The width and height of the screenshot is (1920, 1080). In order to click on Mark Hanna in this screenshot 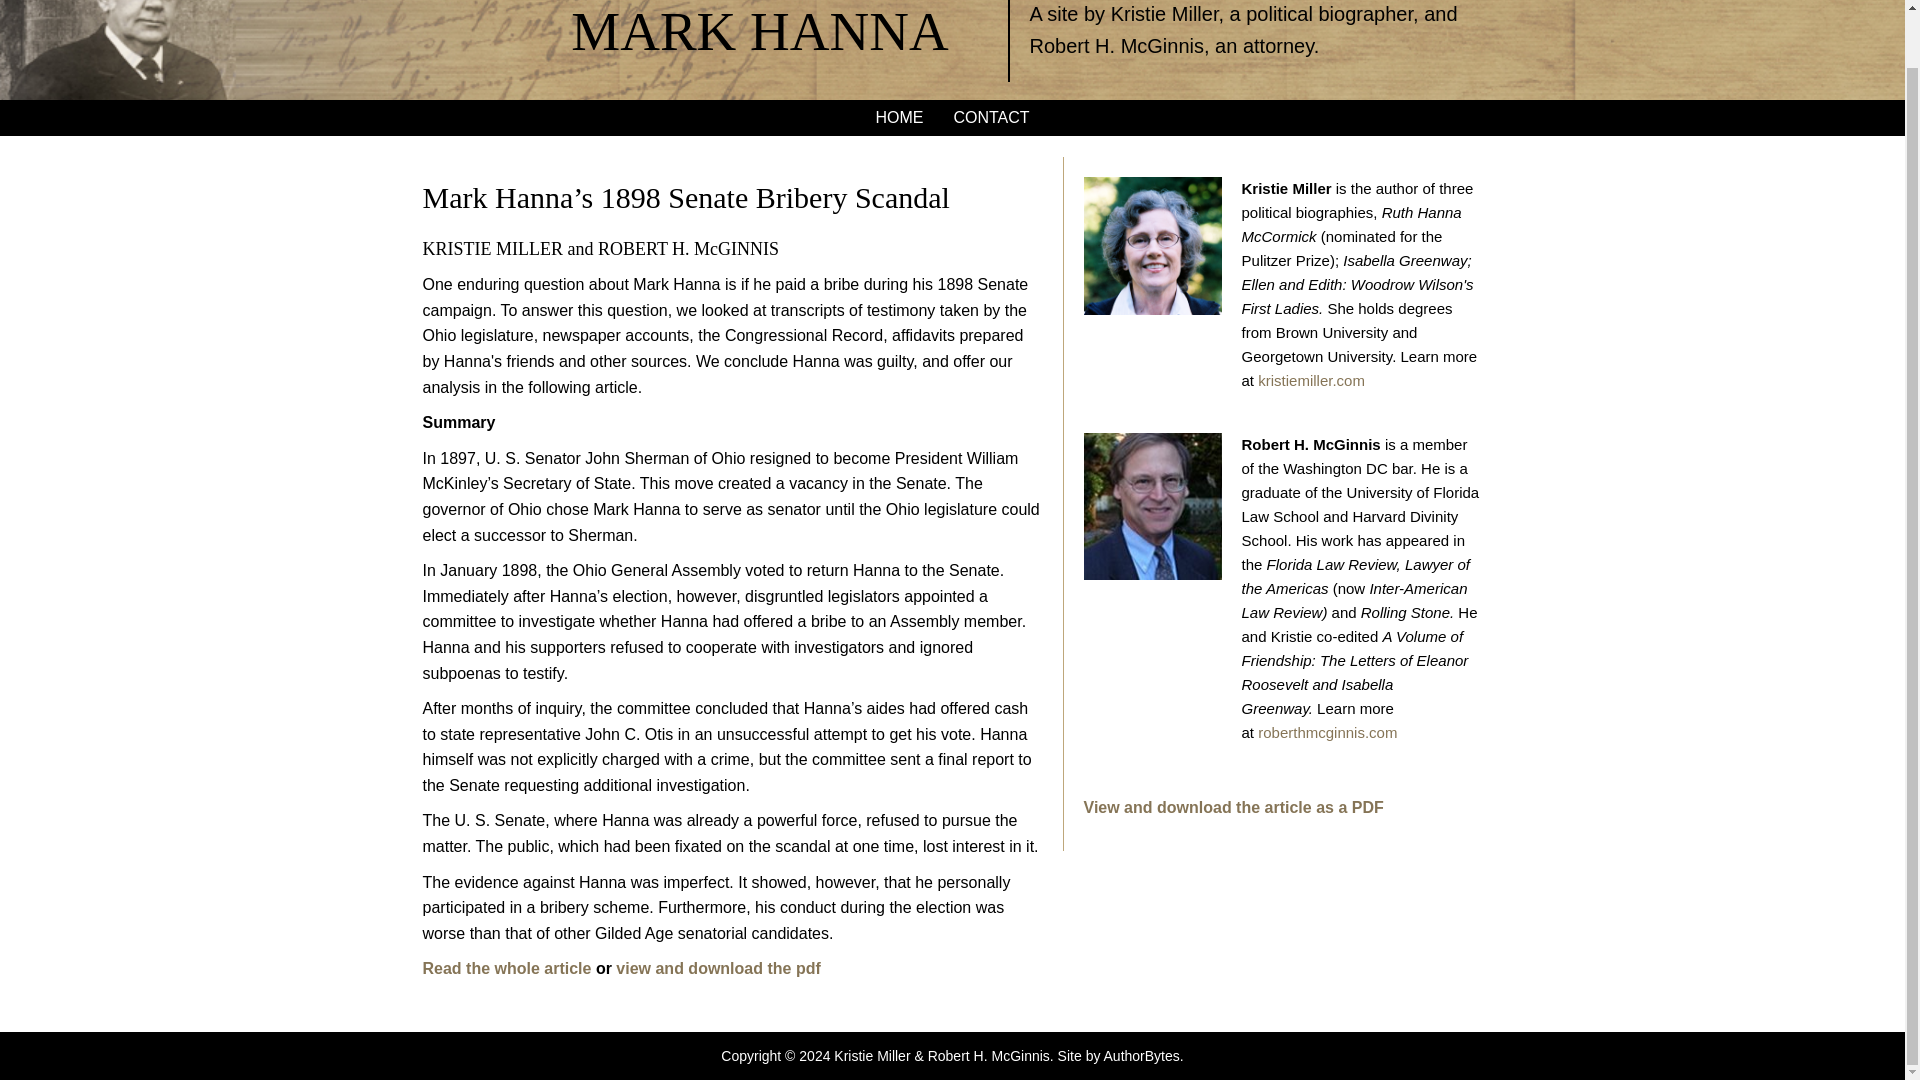, I will do `click(759, 31)`.